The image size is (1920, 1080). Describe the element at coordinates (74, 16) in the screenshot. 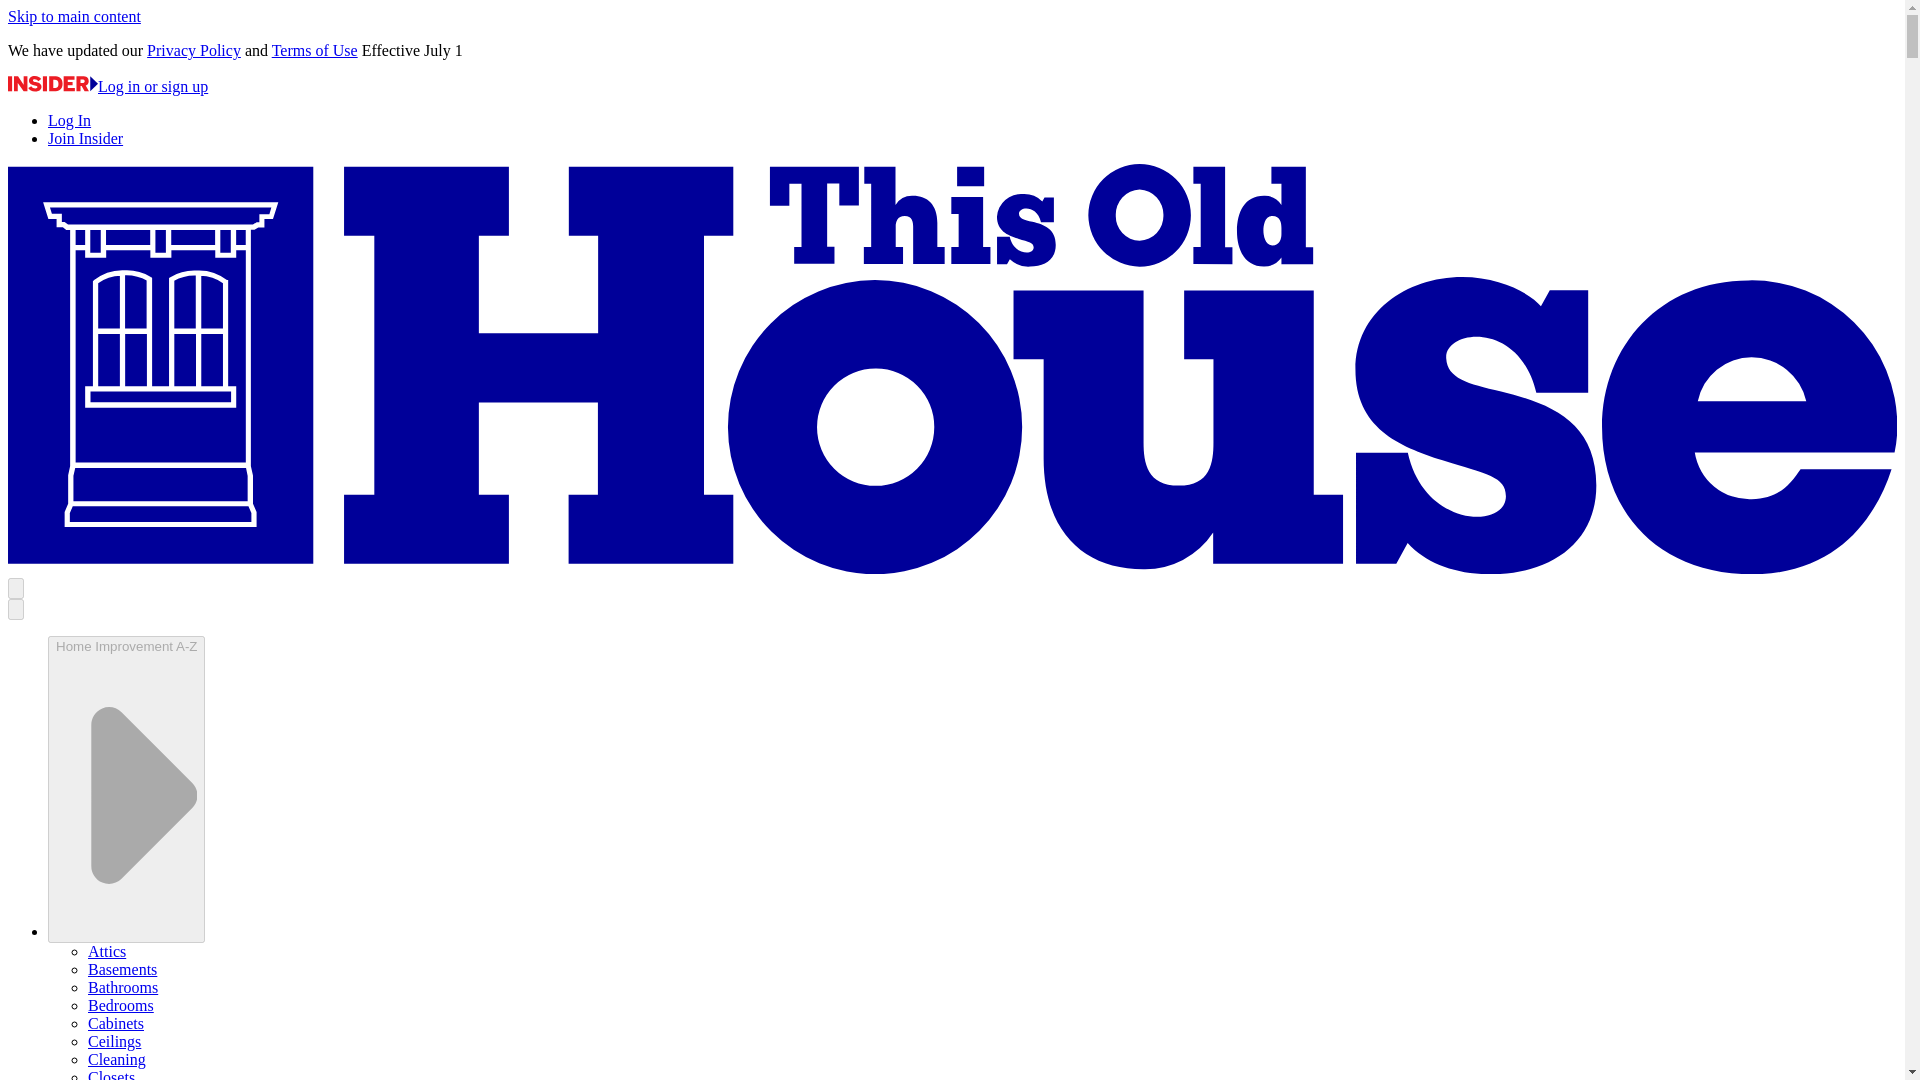

I see `Skip to main content` at that location.